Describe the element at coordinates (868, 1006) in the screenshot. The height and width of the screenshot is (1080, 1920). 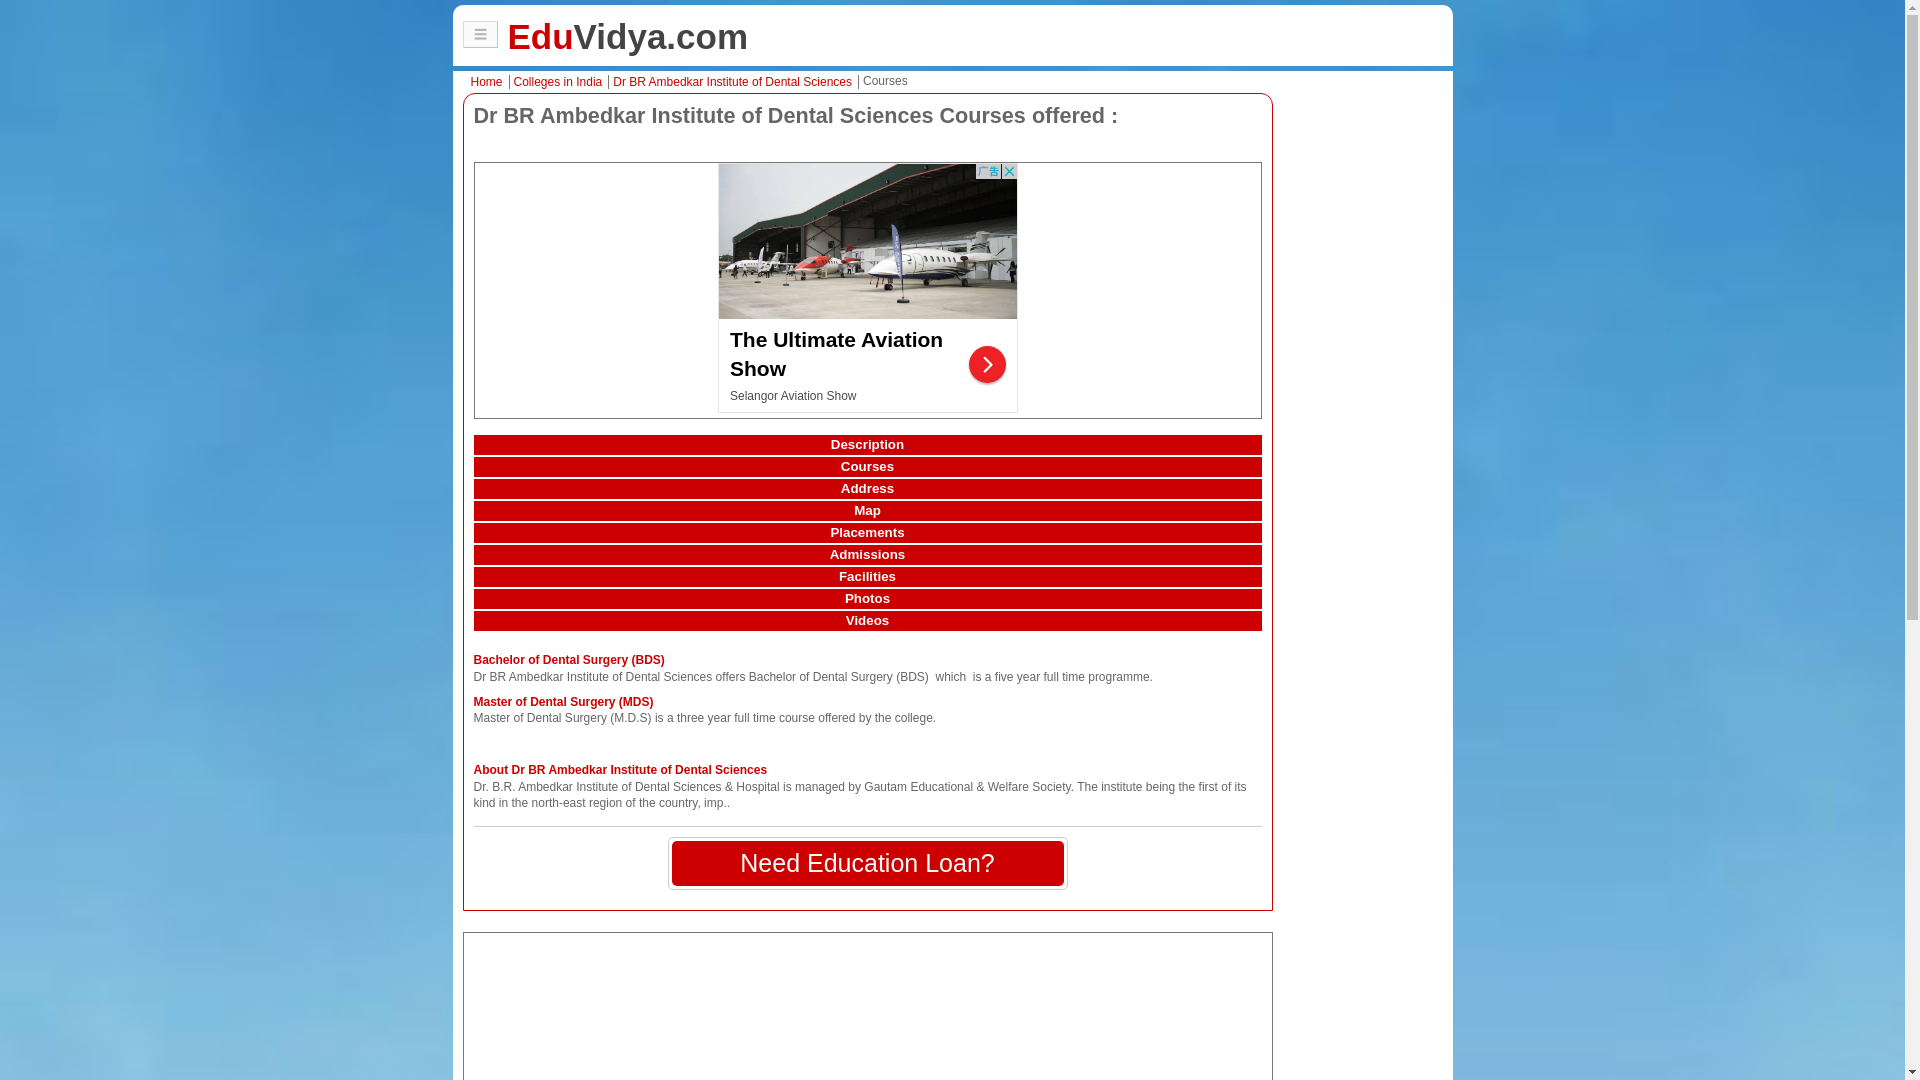
I see `3rd party ad content` at that location.